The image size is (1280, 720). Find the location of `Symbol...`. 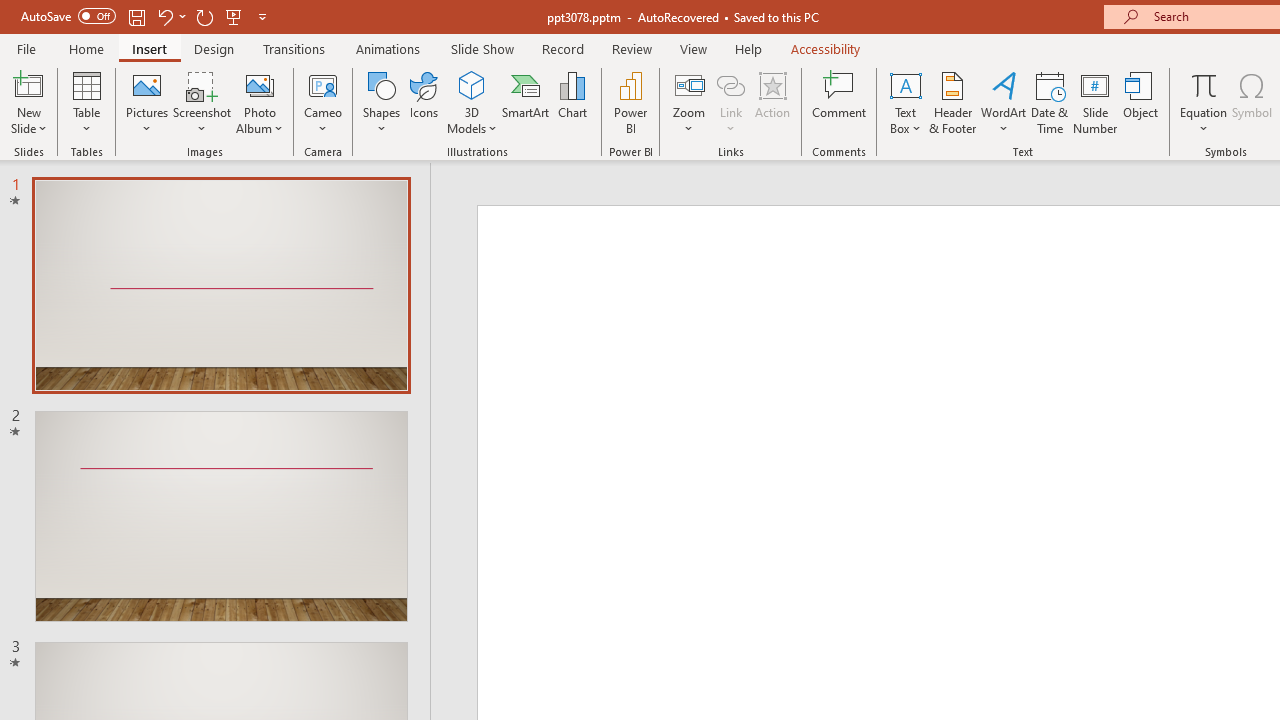

Symbol... is located at coordinates (1252, 102).